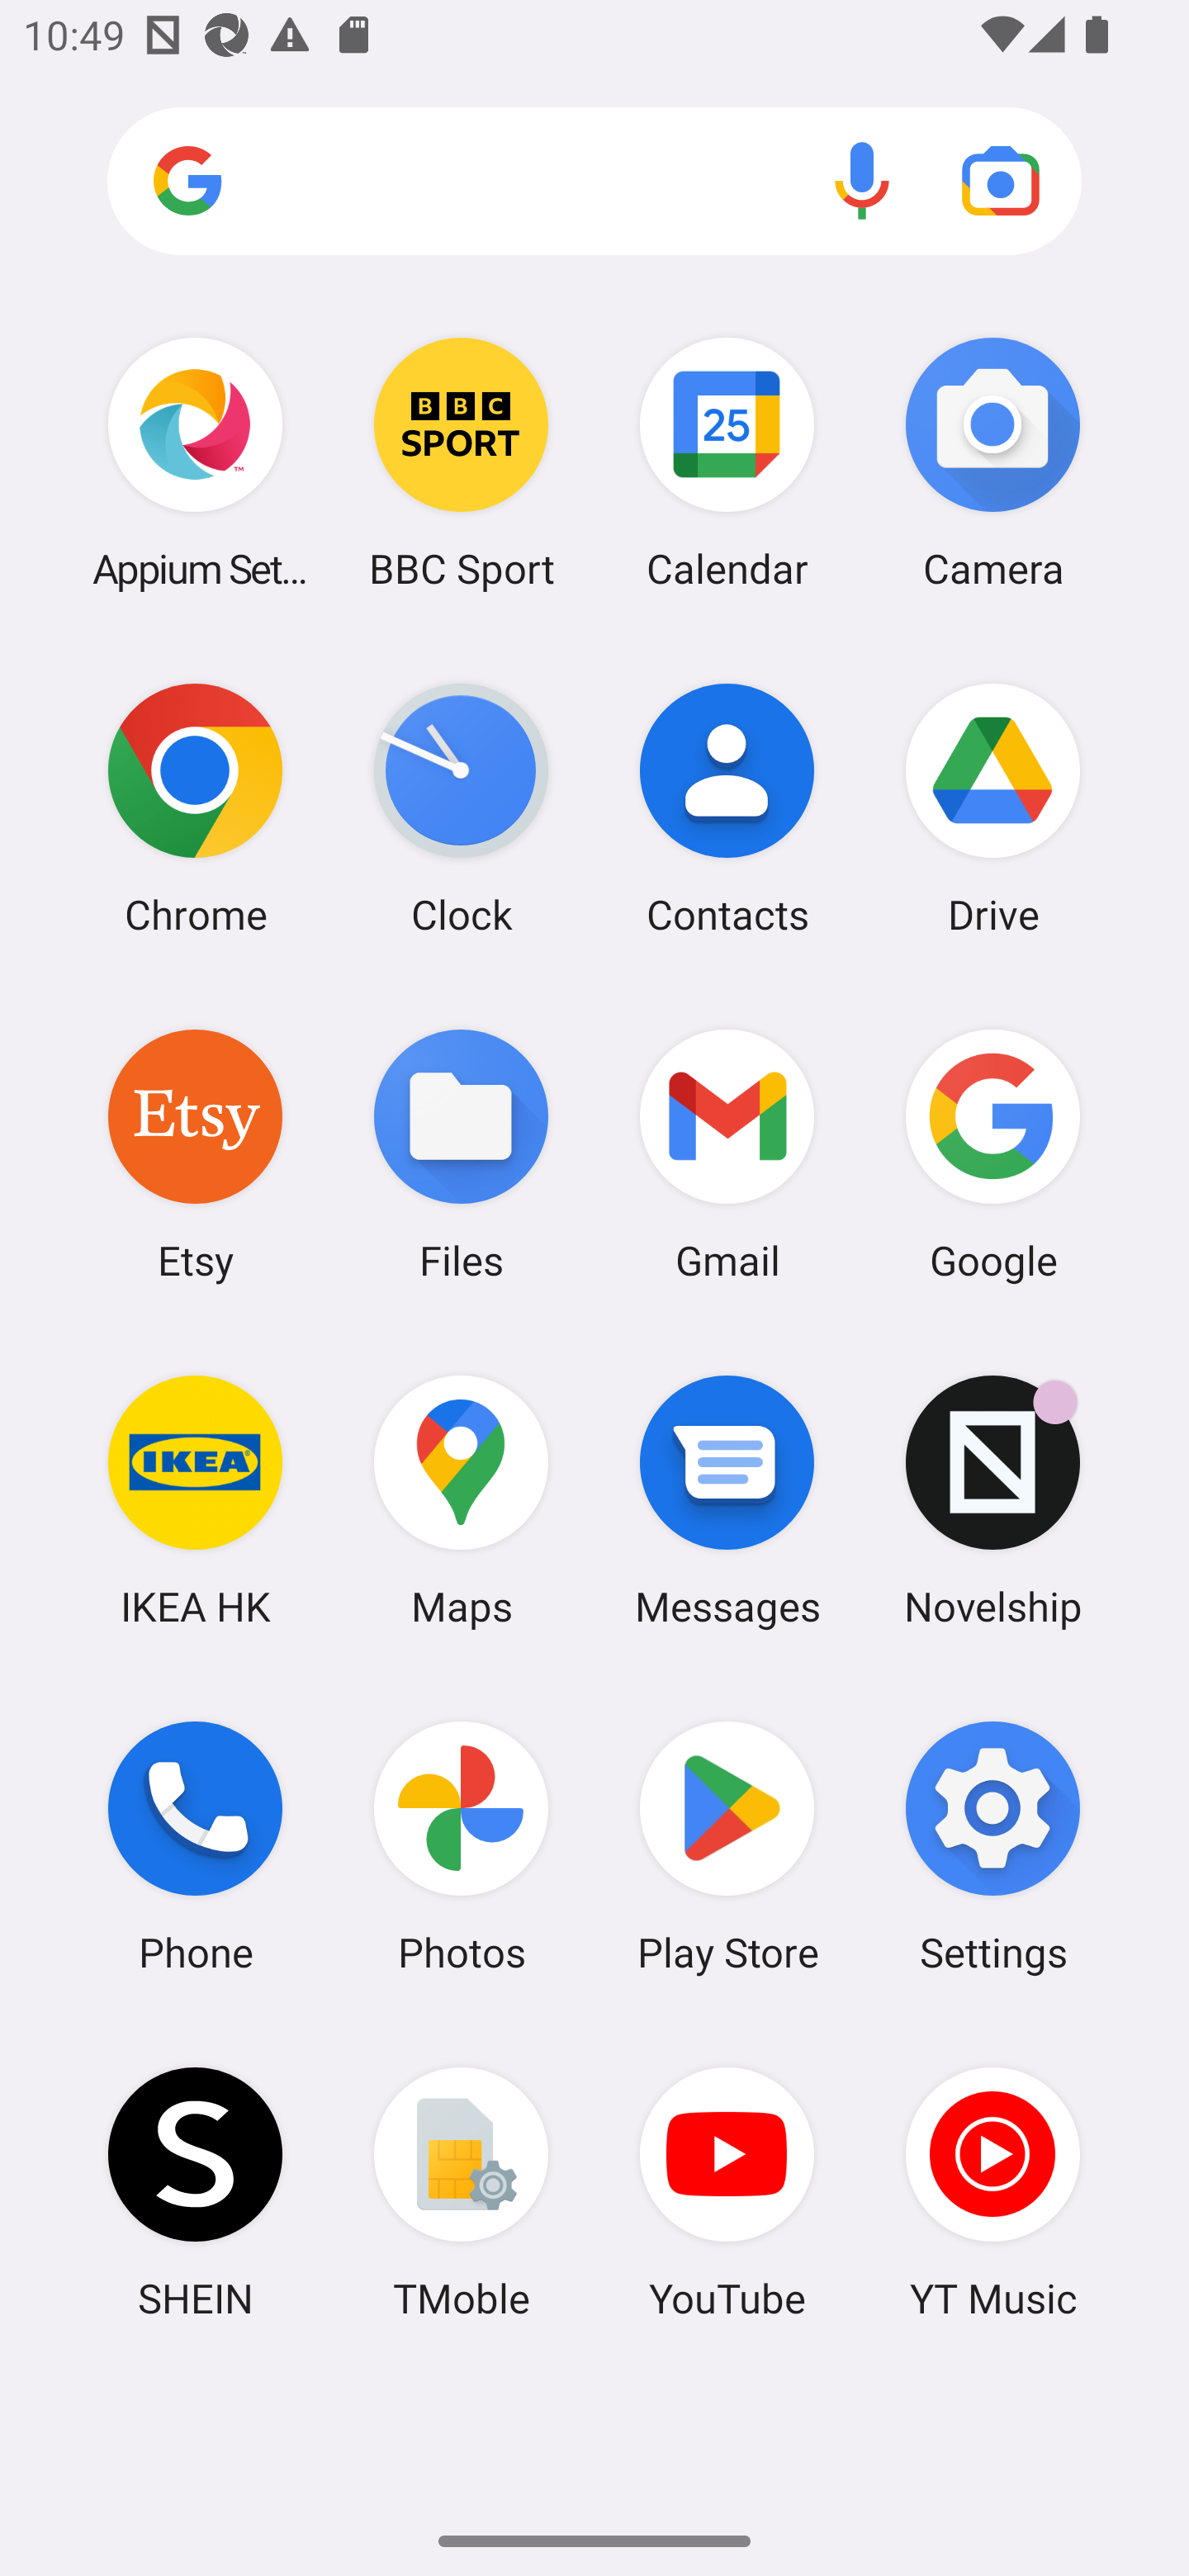 The width and height of the screenshot is (1189, 2576). Describe the element at coordinates (195, 1847) in the screenshot. I see `Phone` at that location.